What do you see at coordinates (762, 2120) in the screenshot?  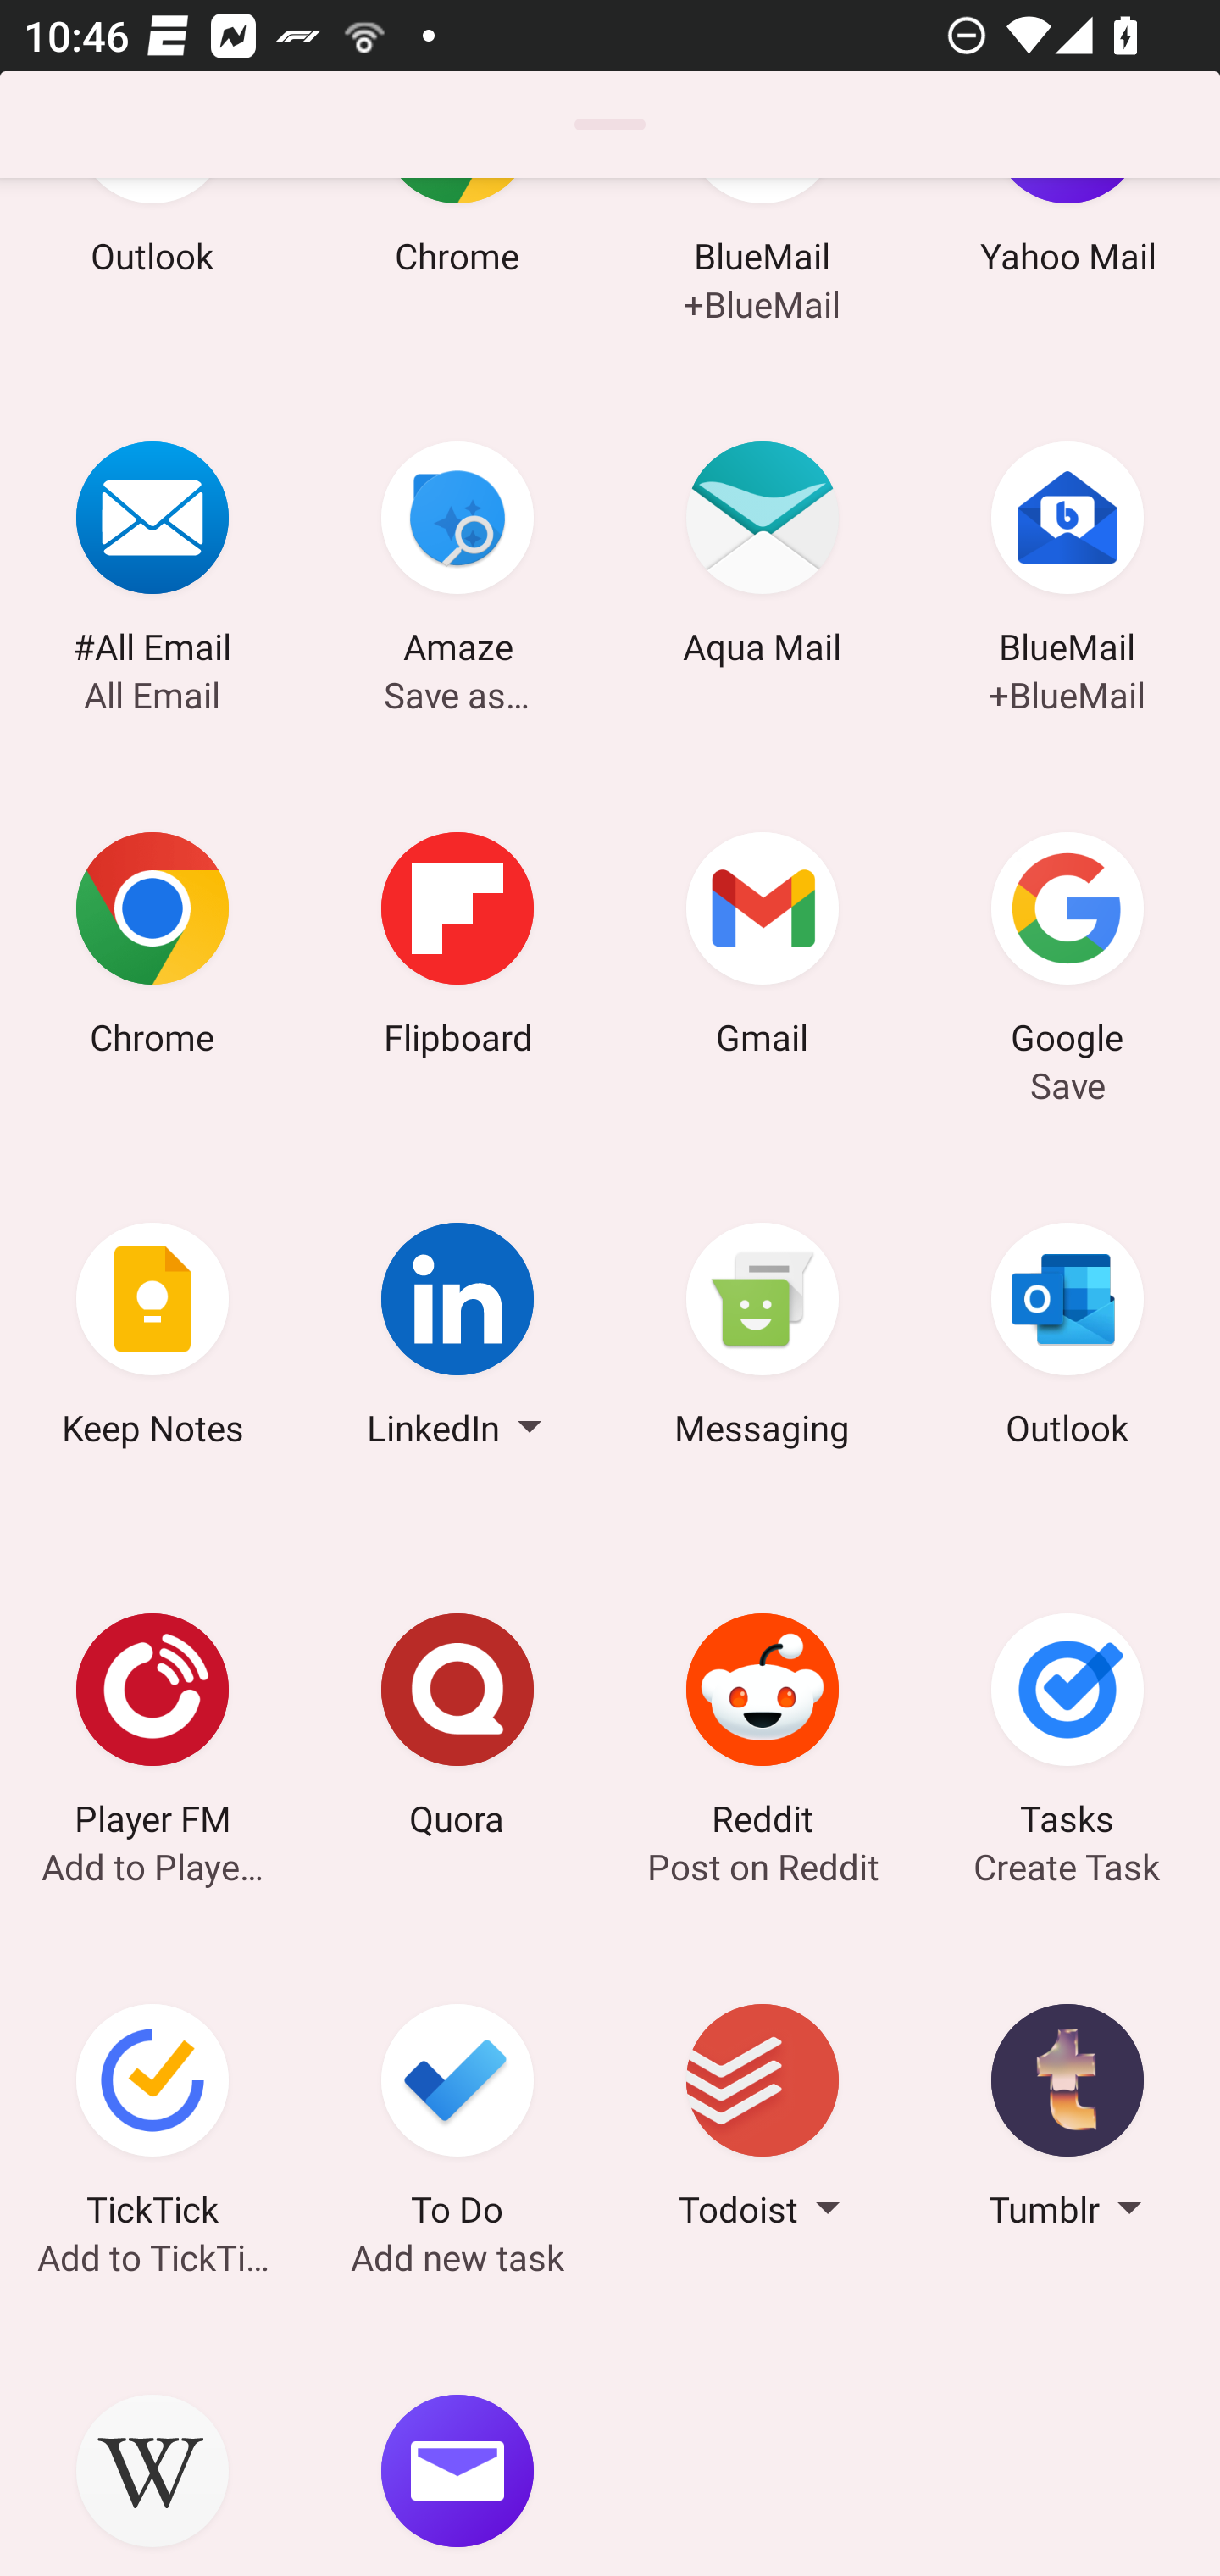 I see `Todoist` at bounding box center [762, 2120].